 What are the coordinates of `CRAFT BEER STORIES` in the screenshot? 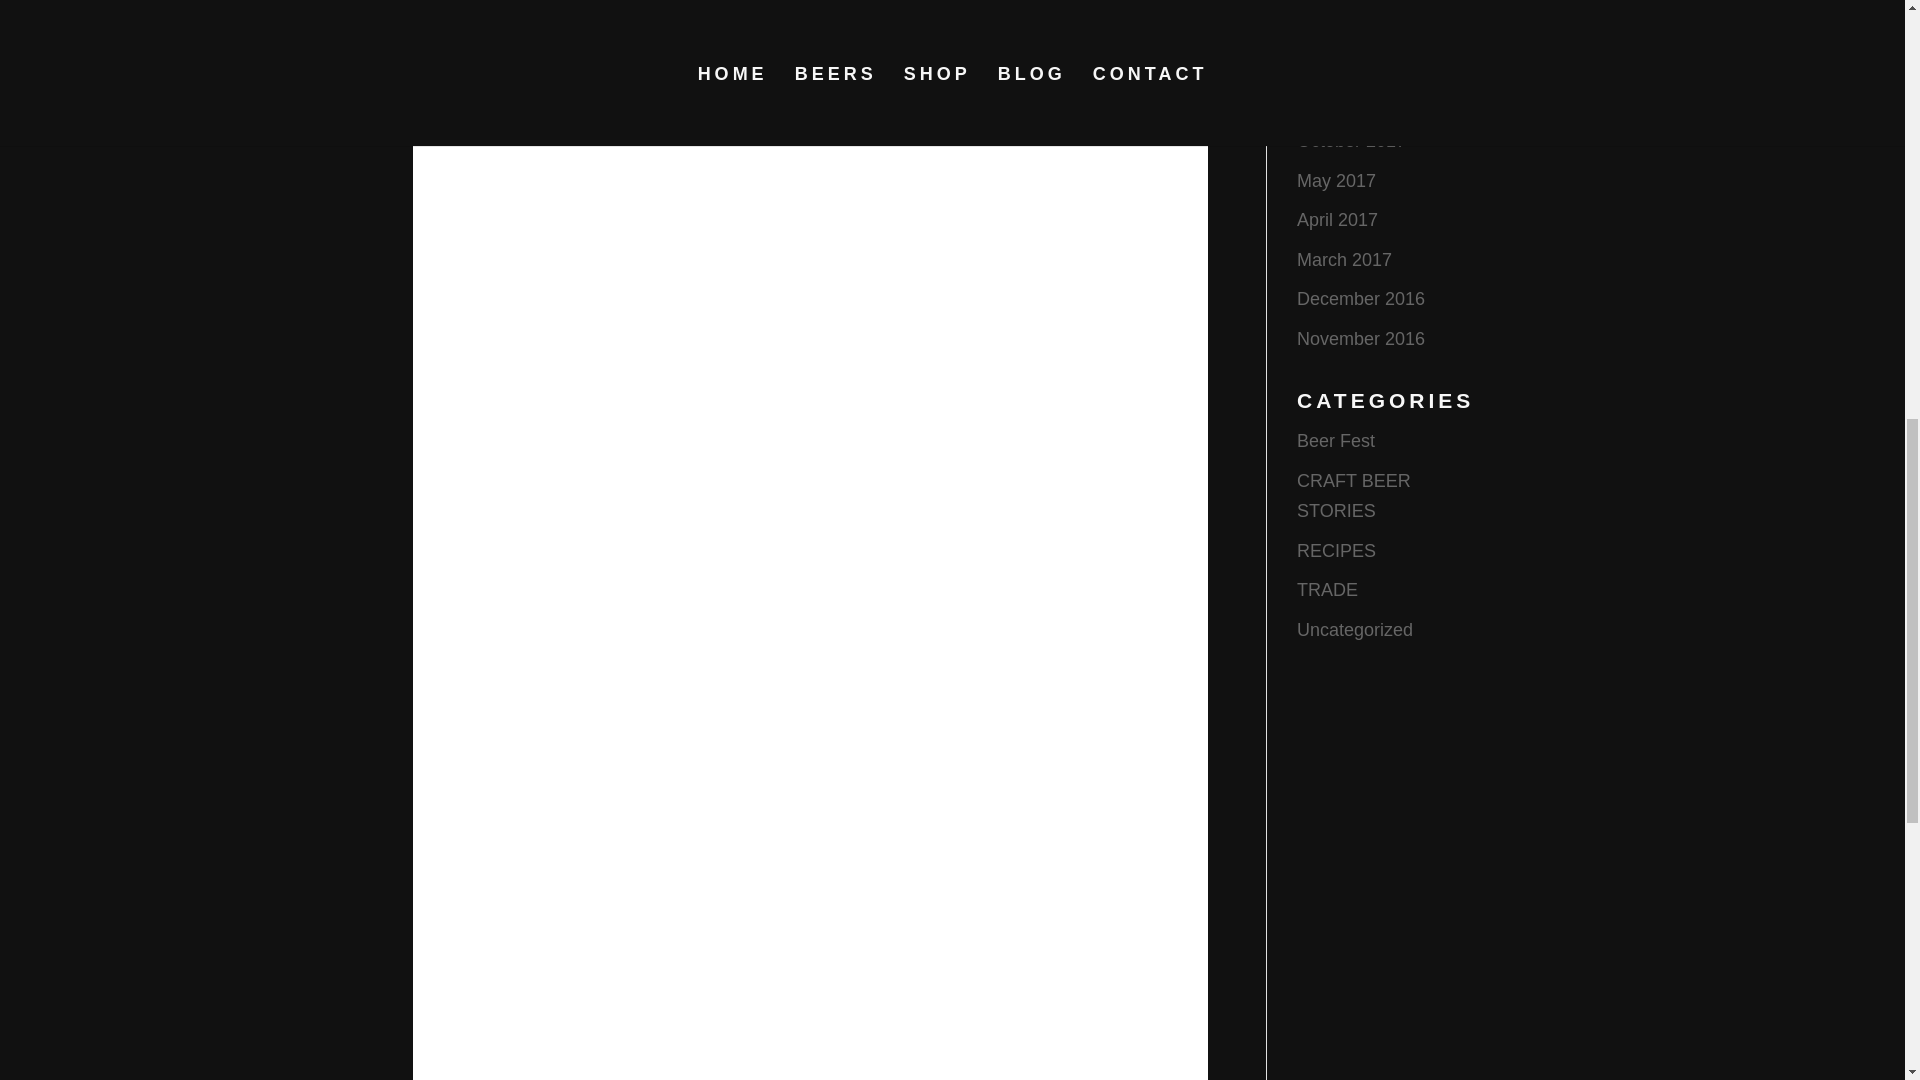 It's located at (1354, 496).